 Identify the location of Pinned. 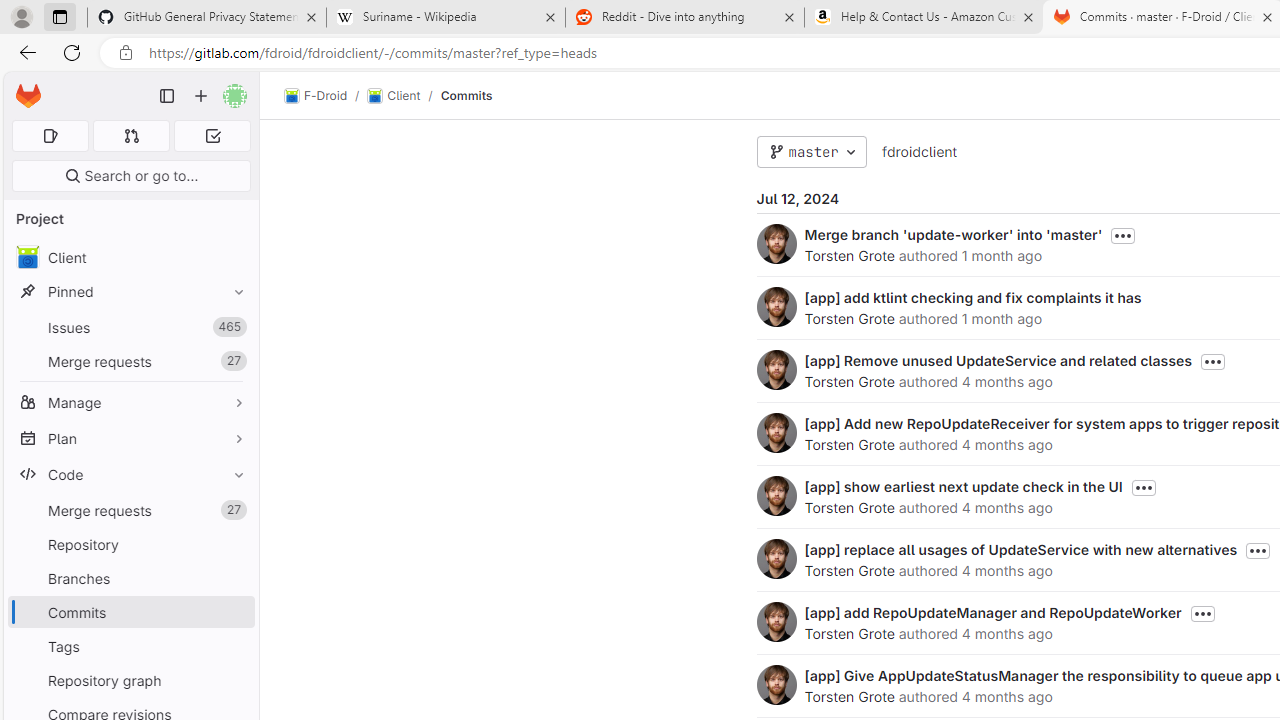
(130, 292).